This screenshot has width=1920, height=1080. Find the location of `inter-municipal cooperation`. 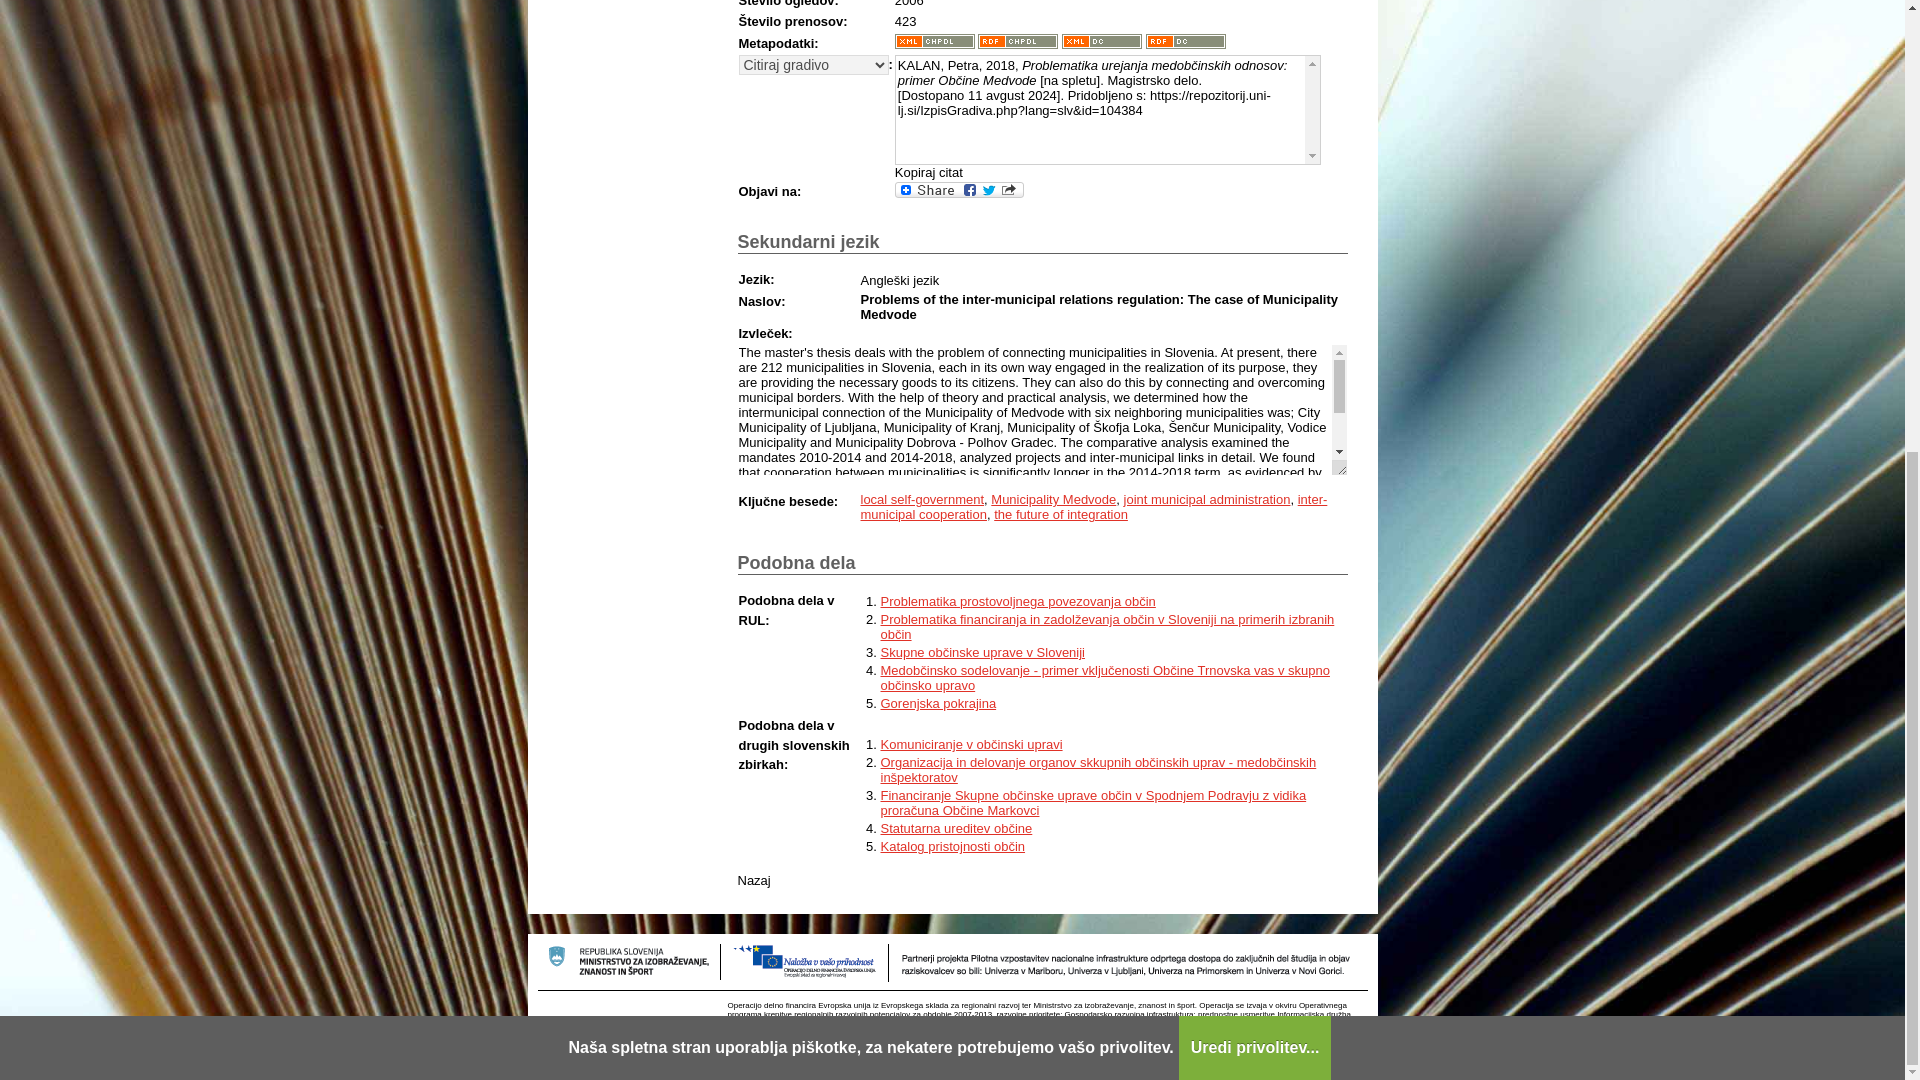

inter-municipal cooperation is located at coordinates (1093, 506).